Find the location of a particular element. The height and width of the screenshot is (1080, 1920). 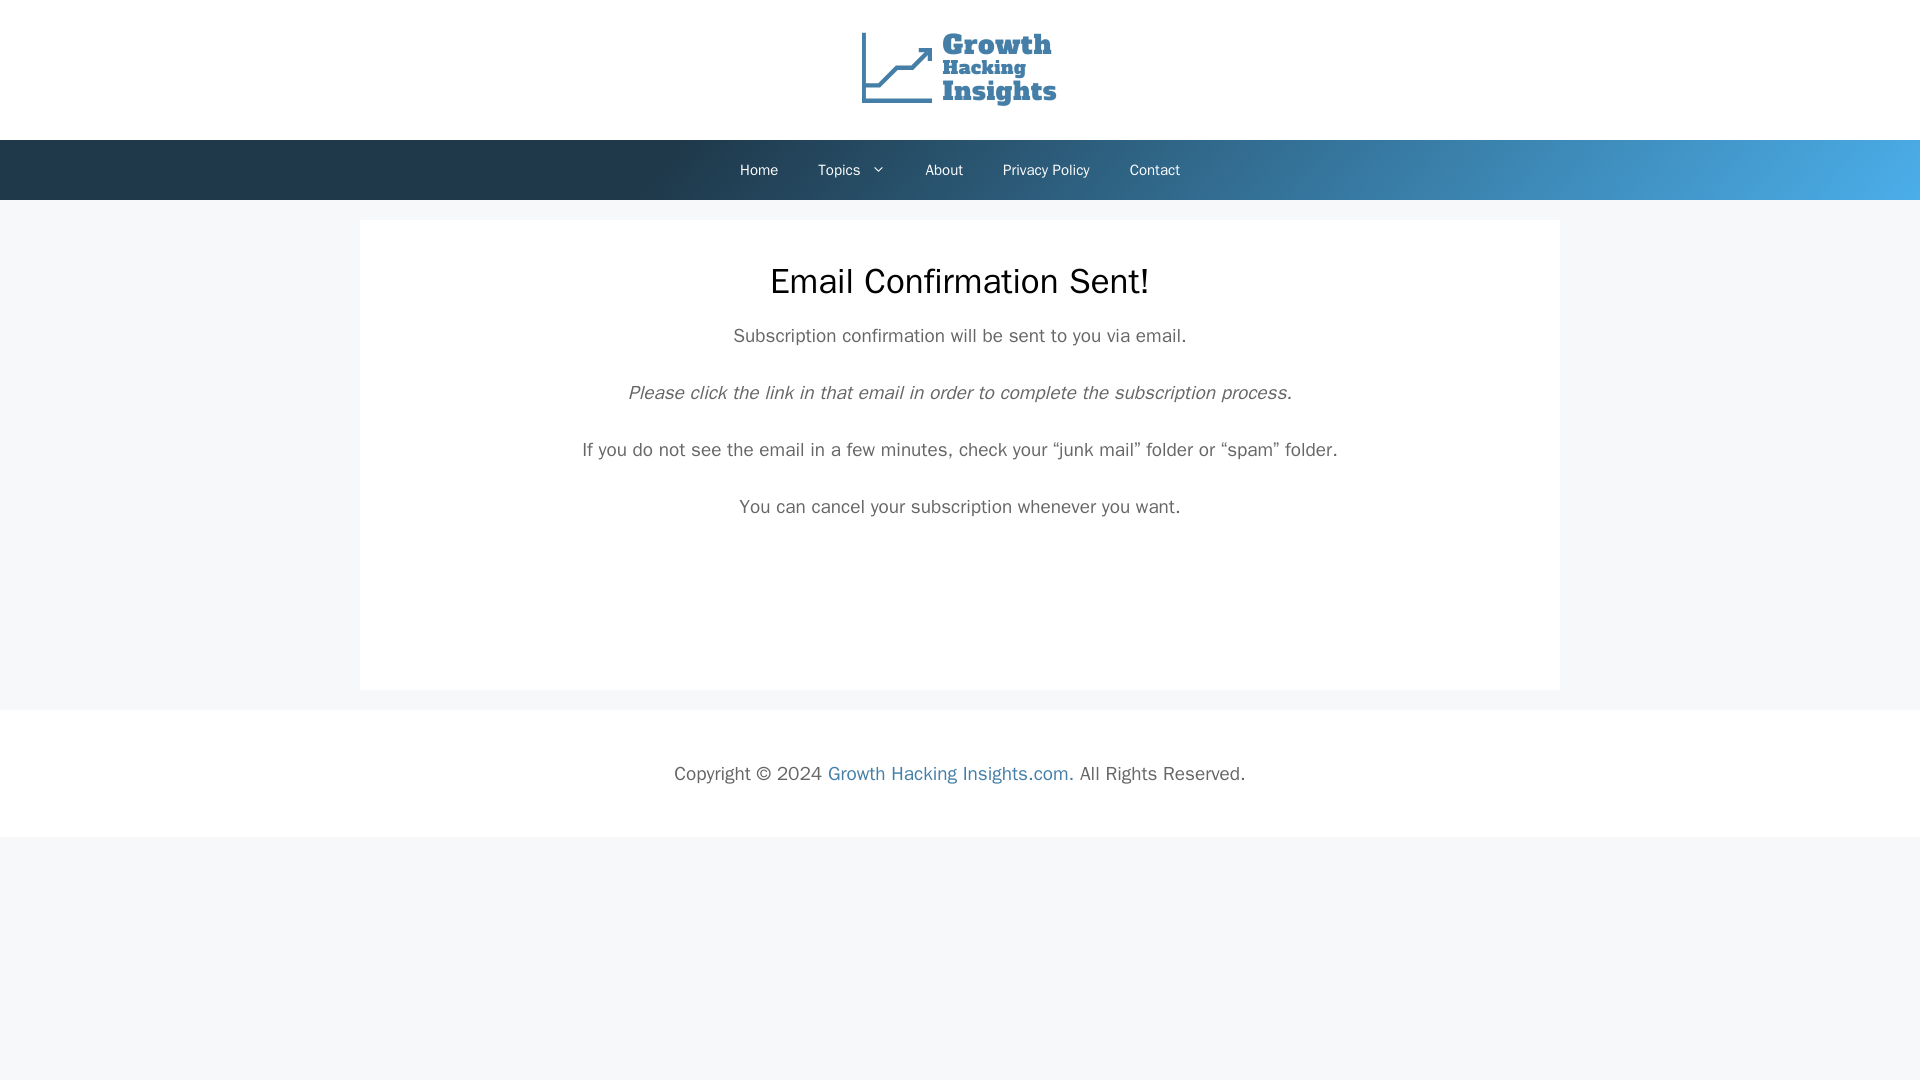

Topics is located at coordinates (851, 170).